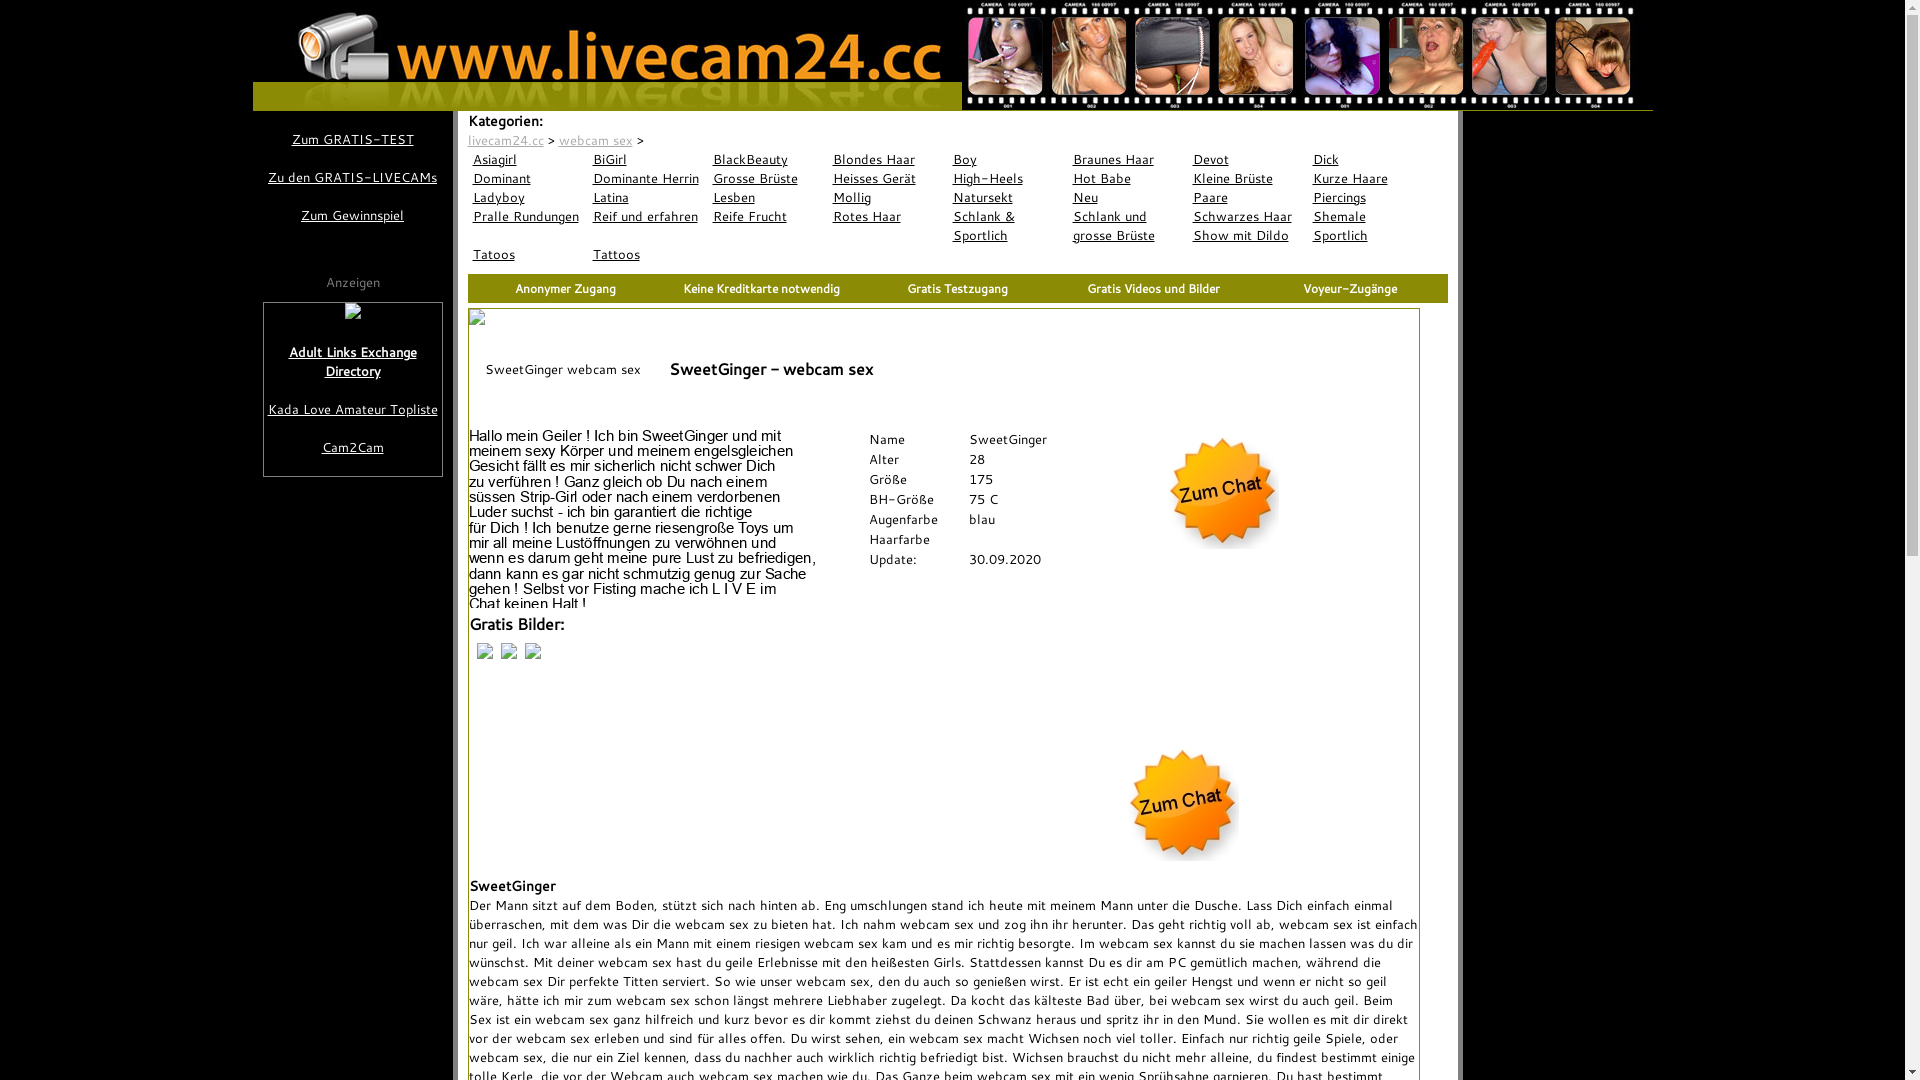 The width and height of the screenshot is (1920, 1080). What do you see at coordinates (353, 362) in the screenshot?
I see `Adult Links Exchange Directory` at bounding box center [353, 362].